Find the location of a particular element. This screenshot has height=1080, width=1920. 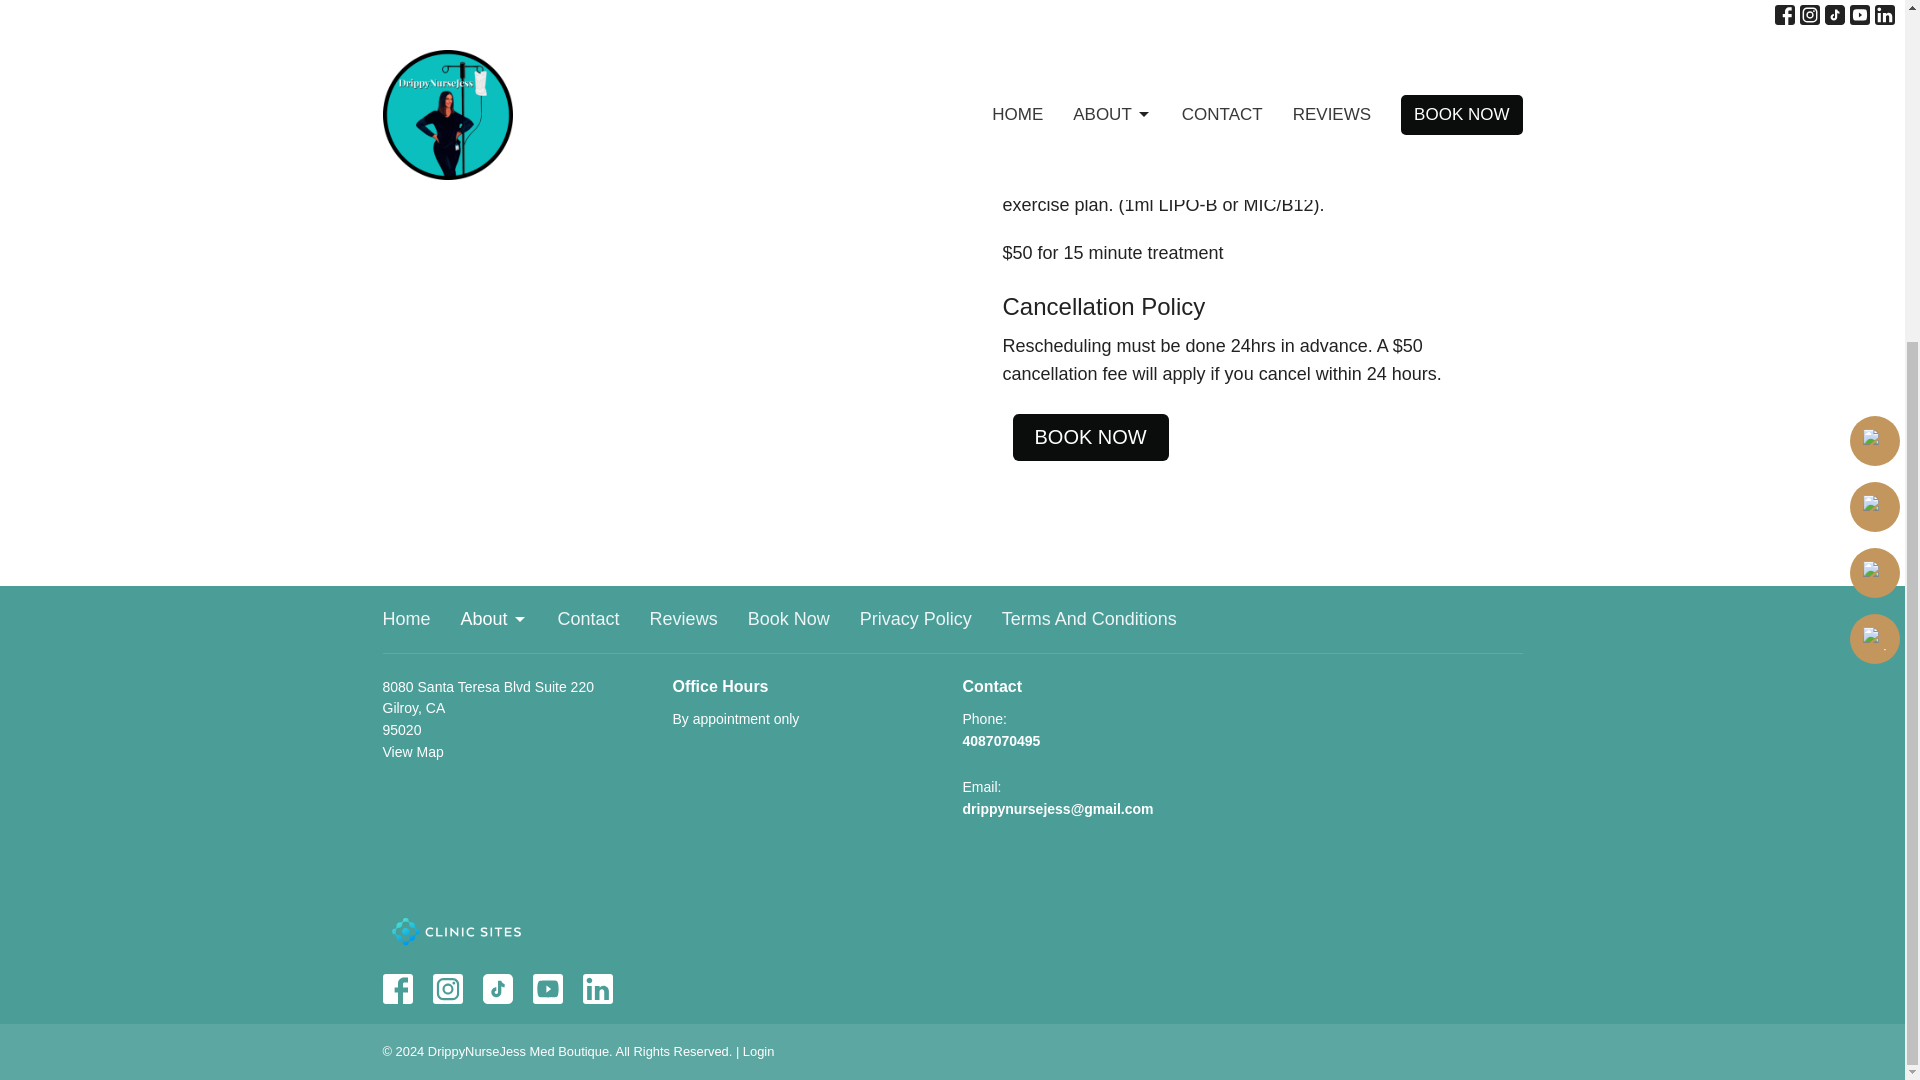

About is located at coordinates (494, 619).